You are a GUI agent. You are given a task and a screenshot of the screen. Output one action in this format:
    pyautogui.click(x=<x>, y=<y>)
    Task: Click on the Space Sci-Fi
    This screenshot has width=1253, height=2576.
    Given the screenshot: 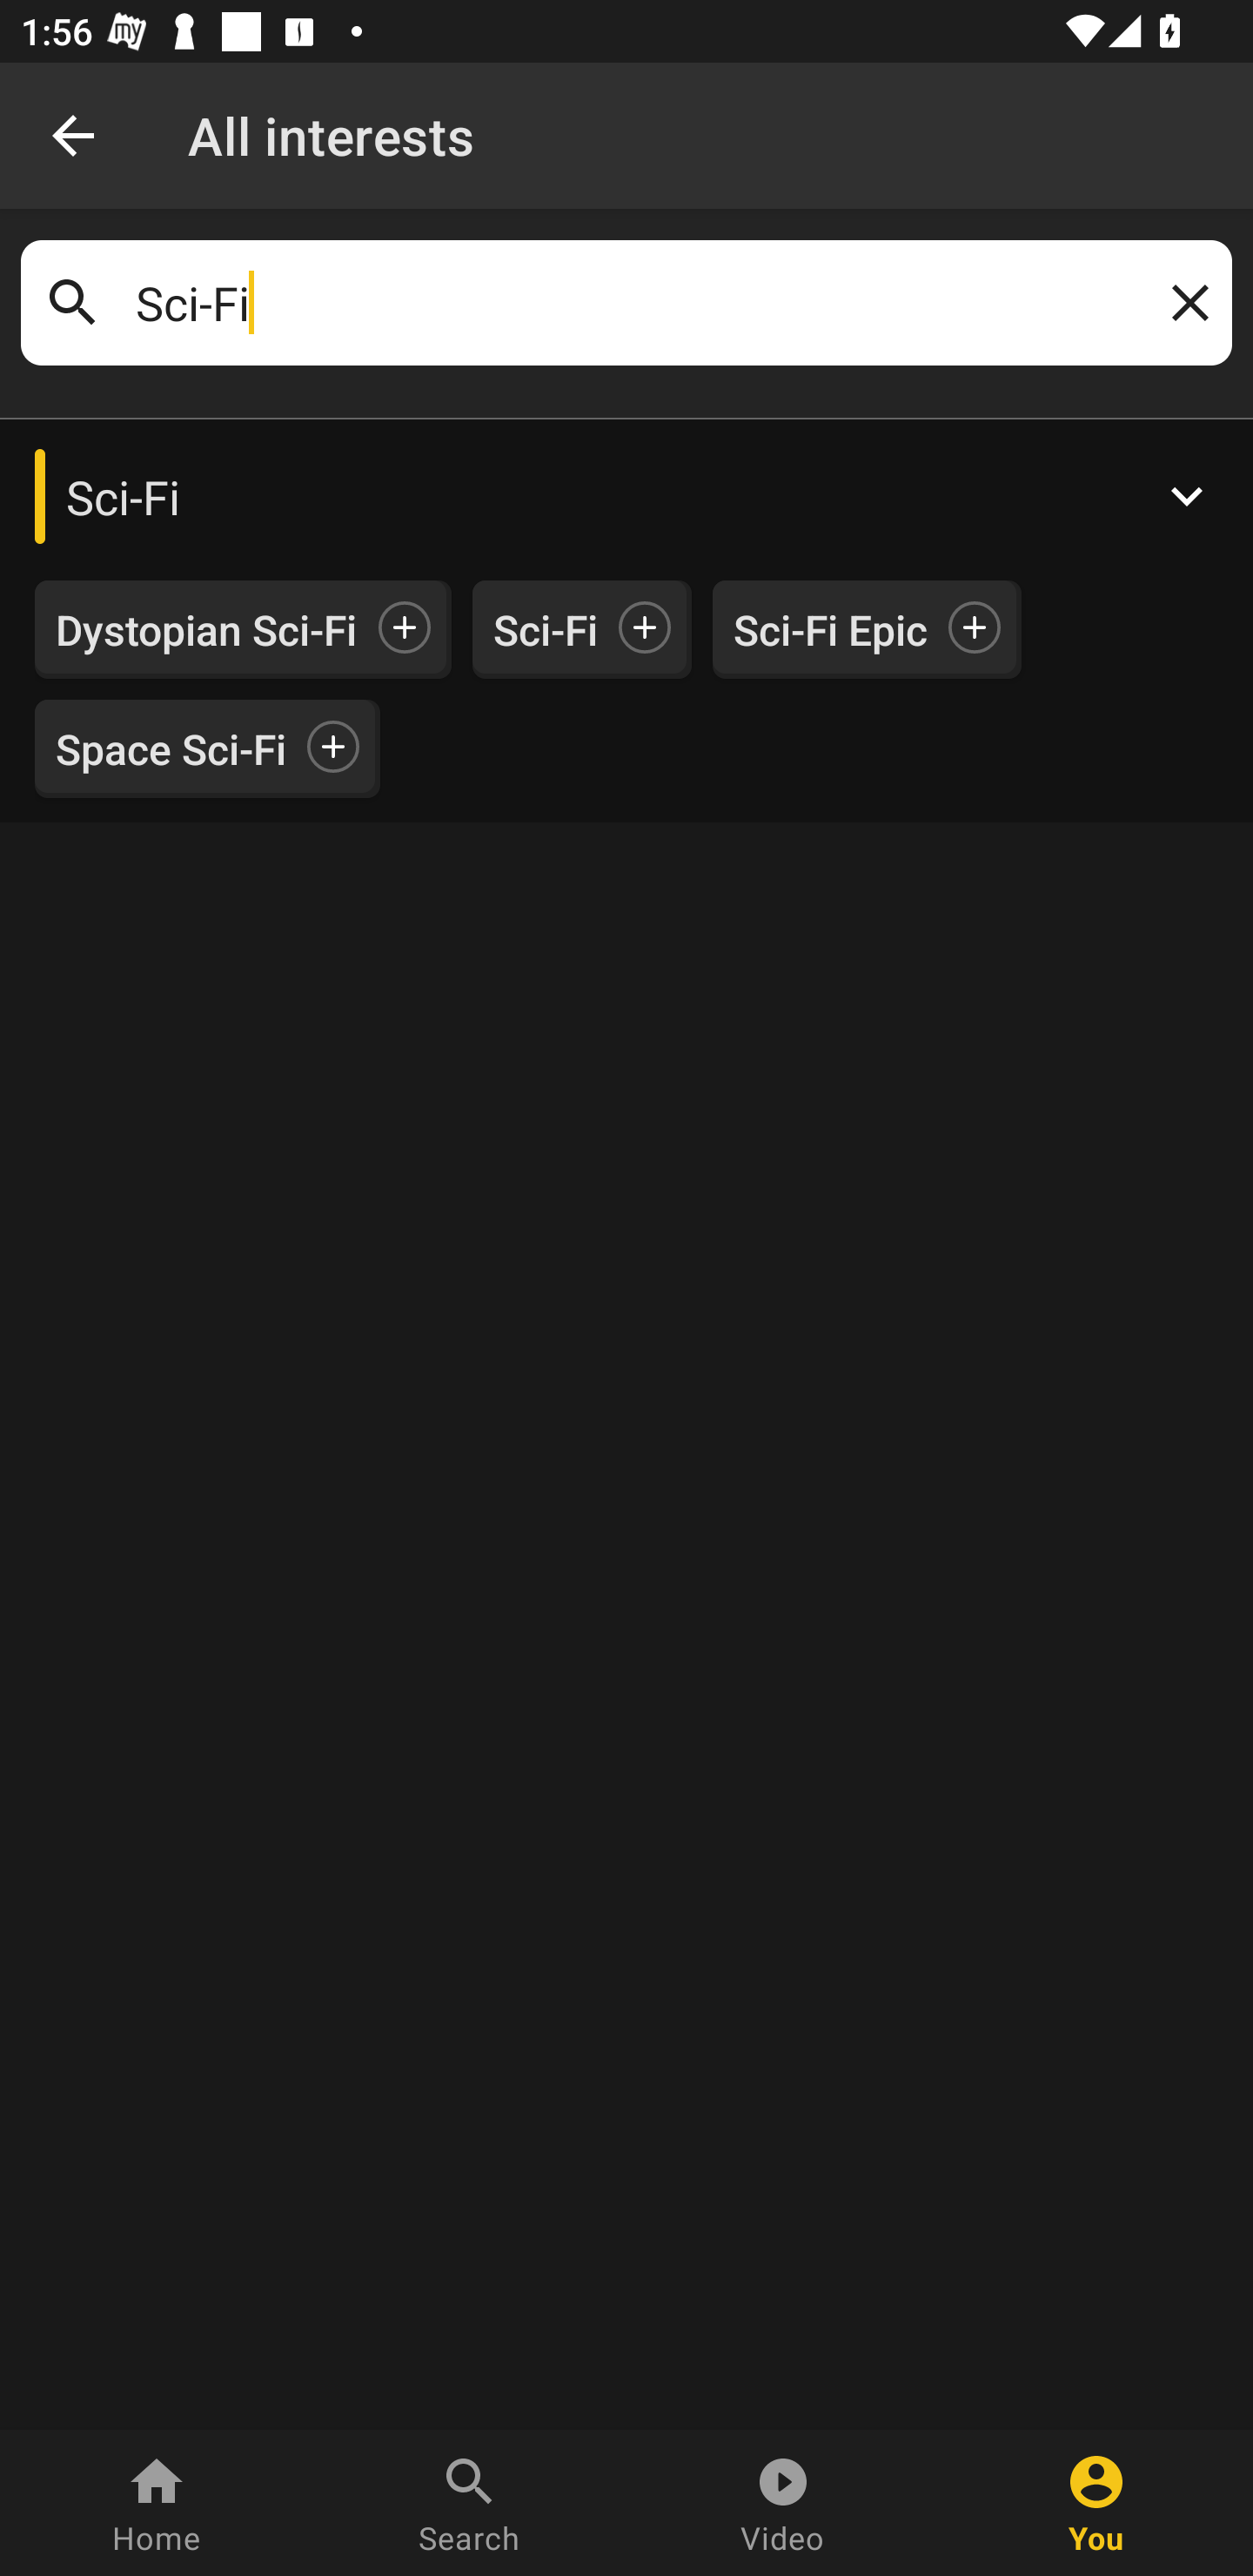 What is the action you would take?
    pyautogui.click(x=171, y=749)
    